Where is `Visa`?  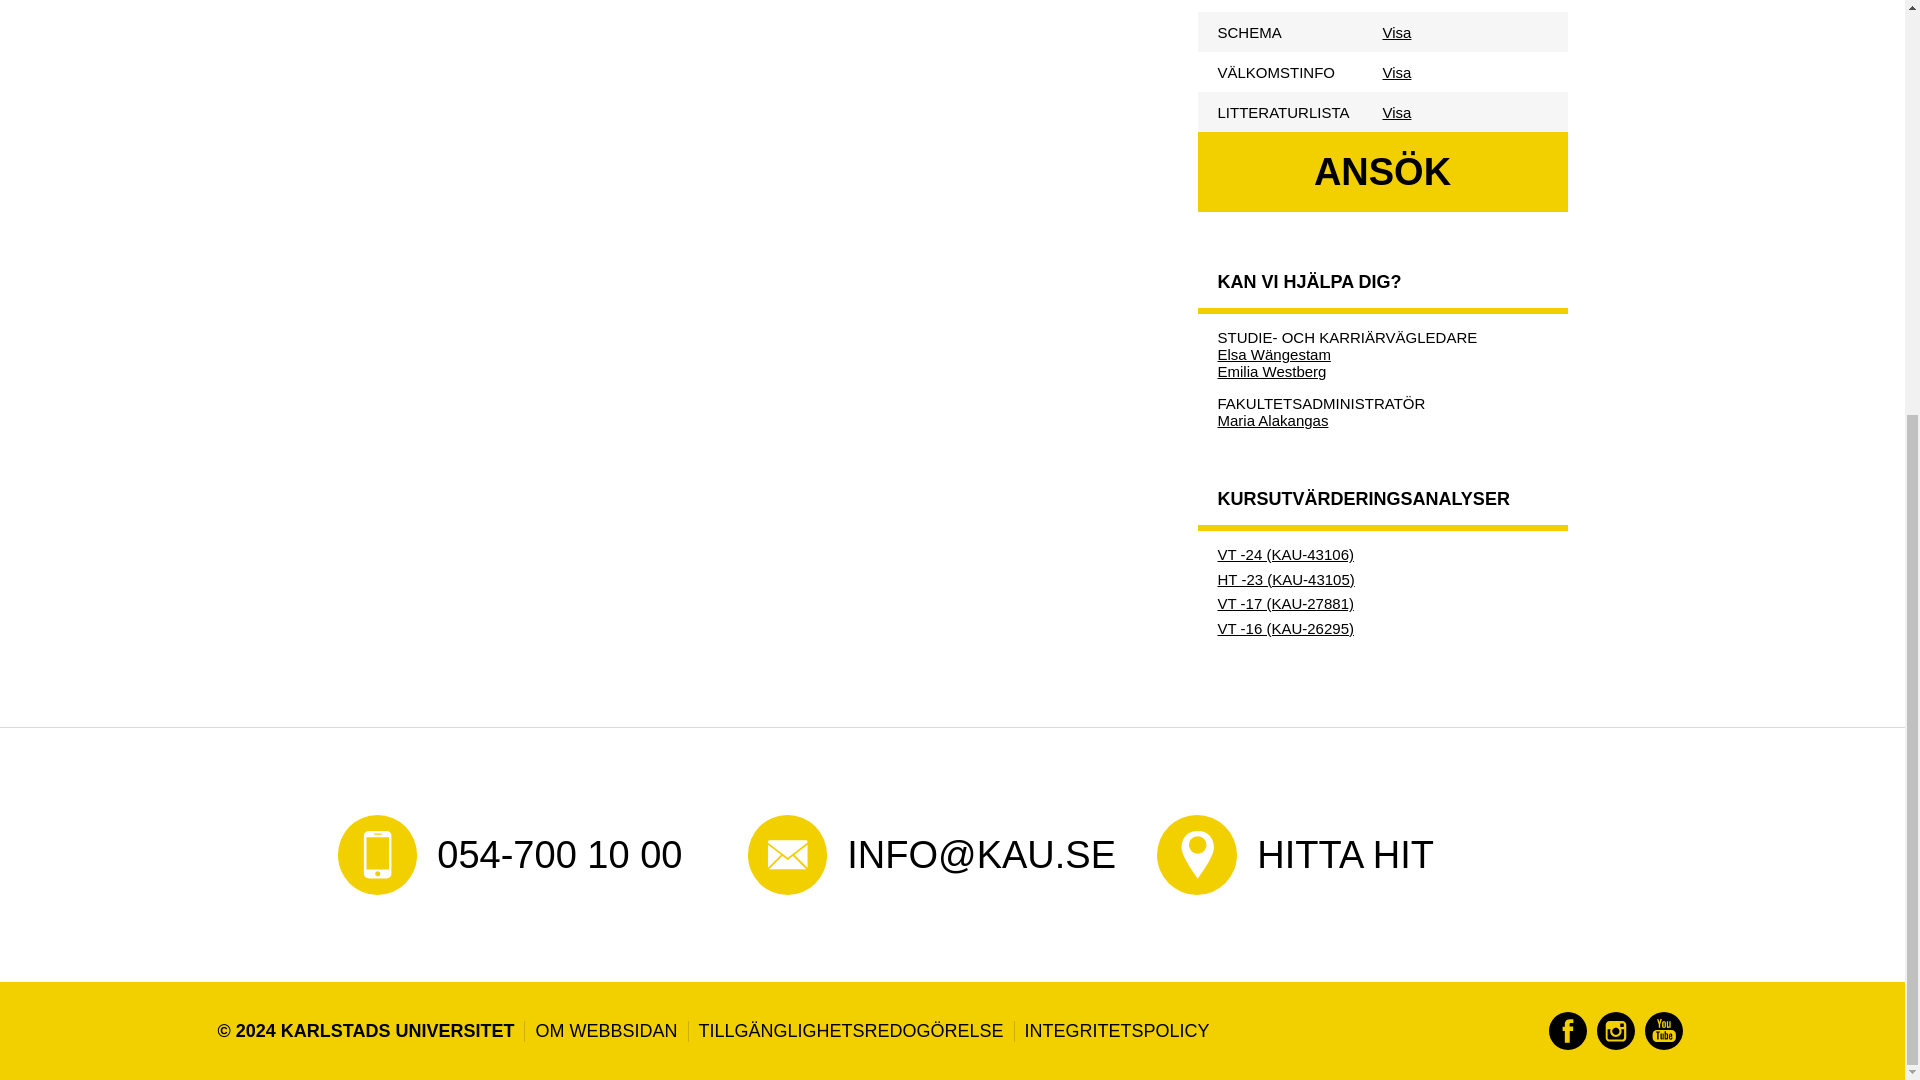
Visa is located at coordinates (1396, 110).